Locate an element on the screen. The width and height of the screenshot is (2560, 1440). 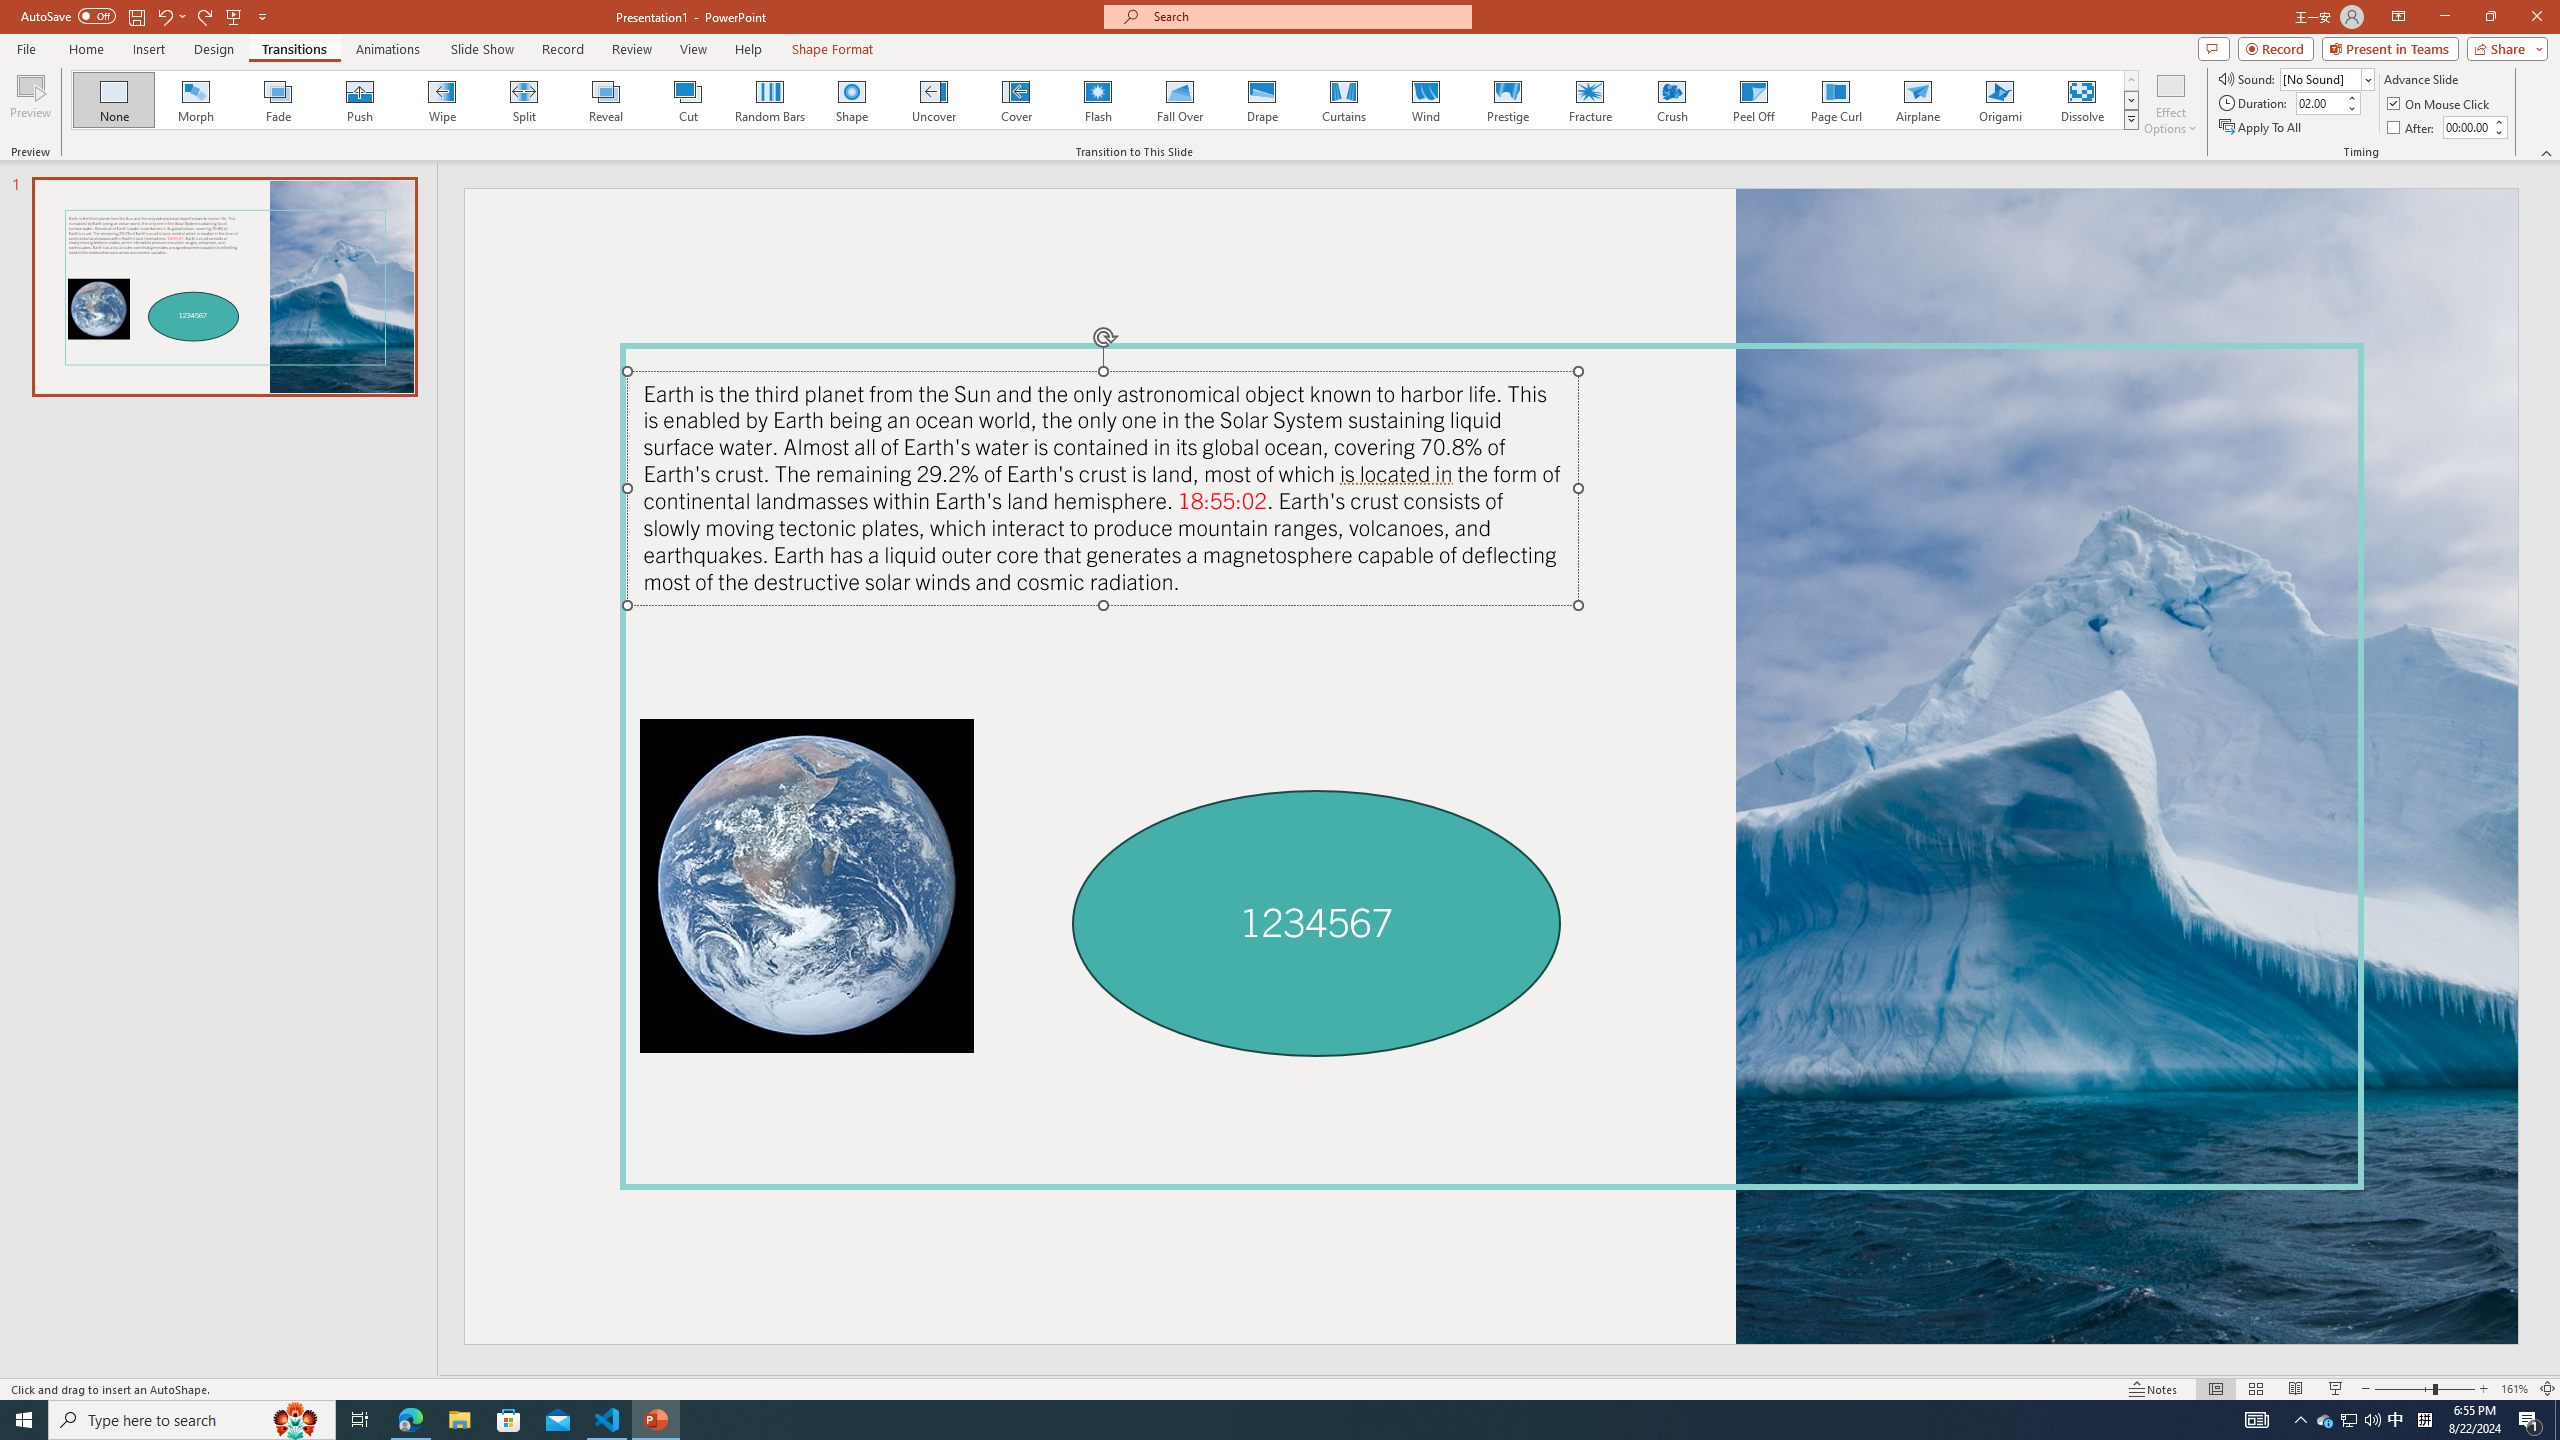
After is located at coordinates (2412, 128).